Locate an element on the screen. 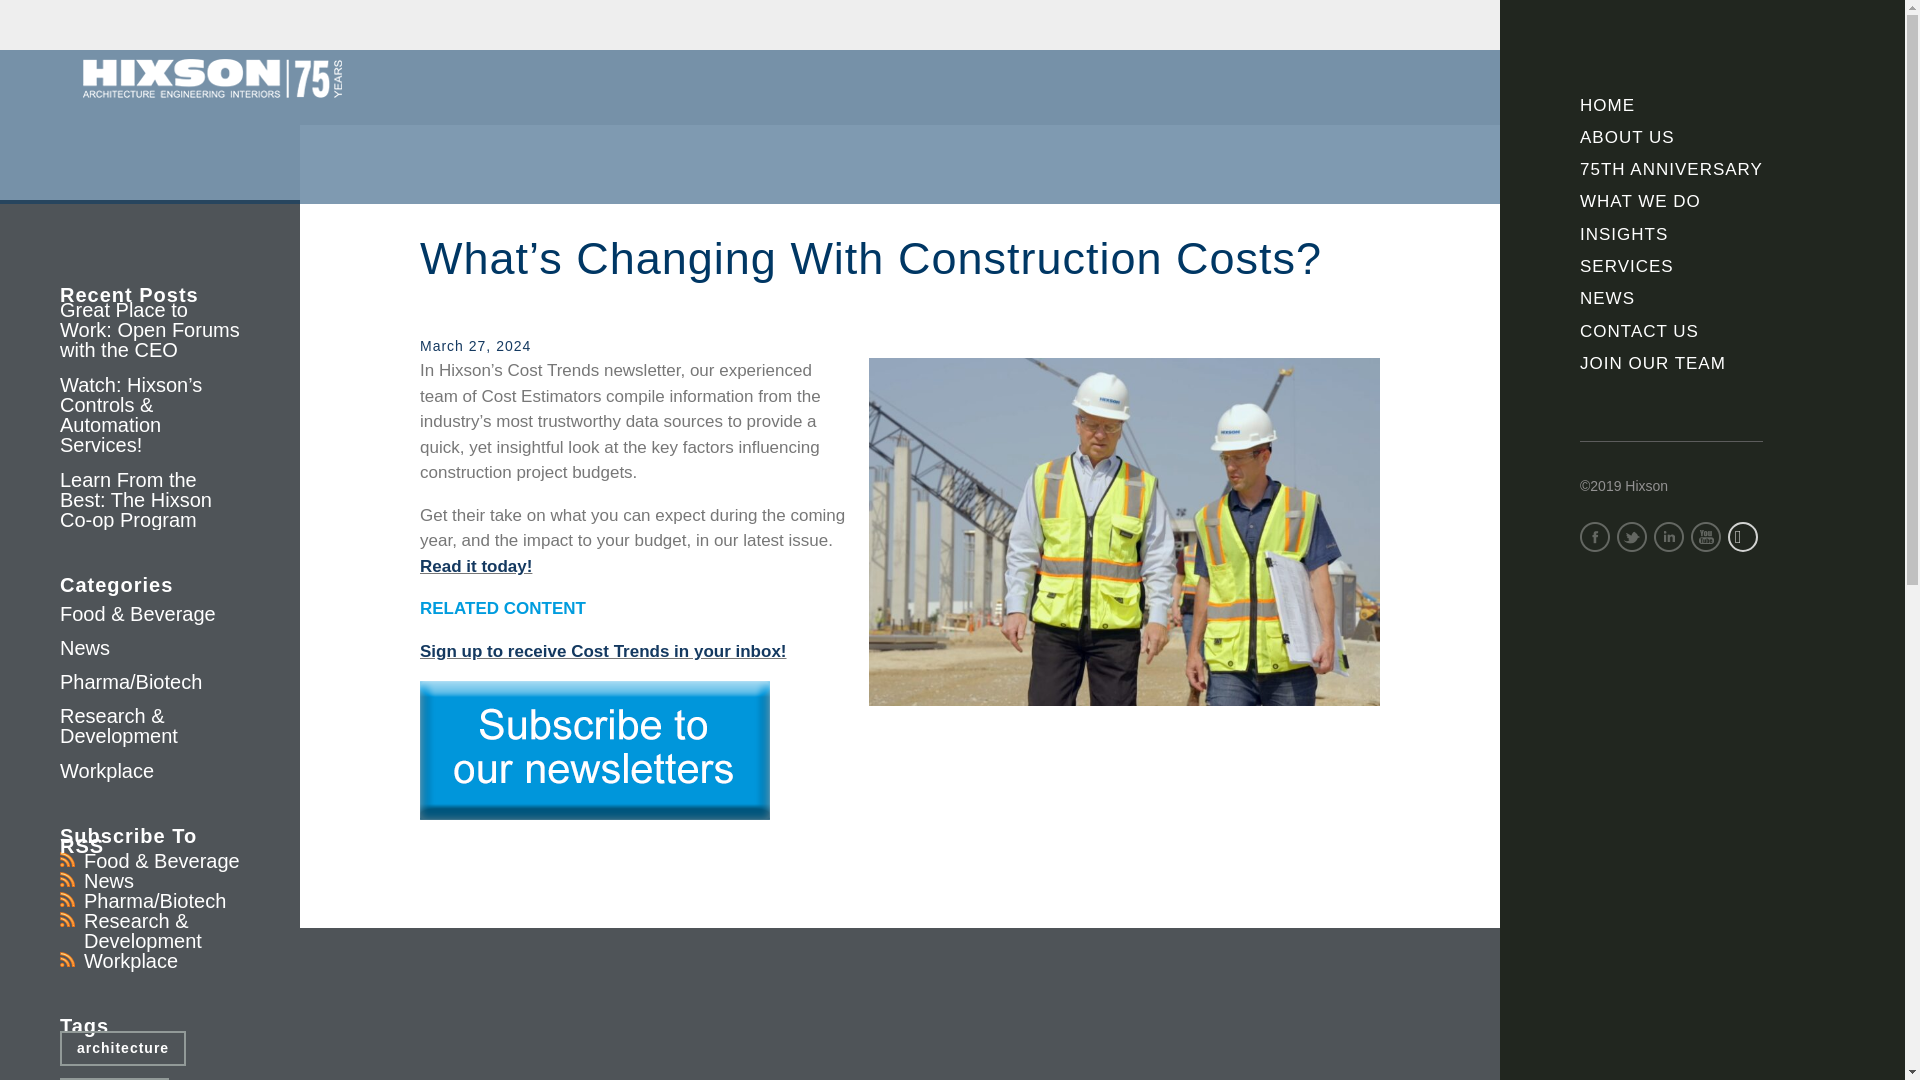 This screenshot has width=1920, height=1080. Workplace is located at coordinates (131, 961).